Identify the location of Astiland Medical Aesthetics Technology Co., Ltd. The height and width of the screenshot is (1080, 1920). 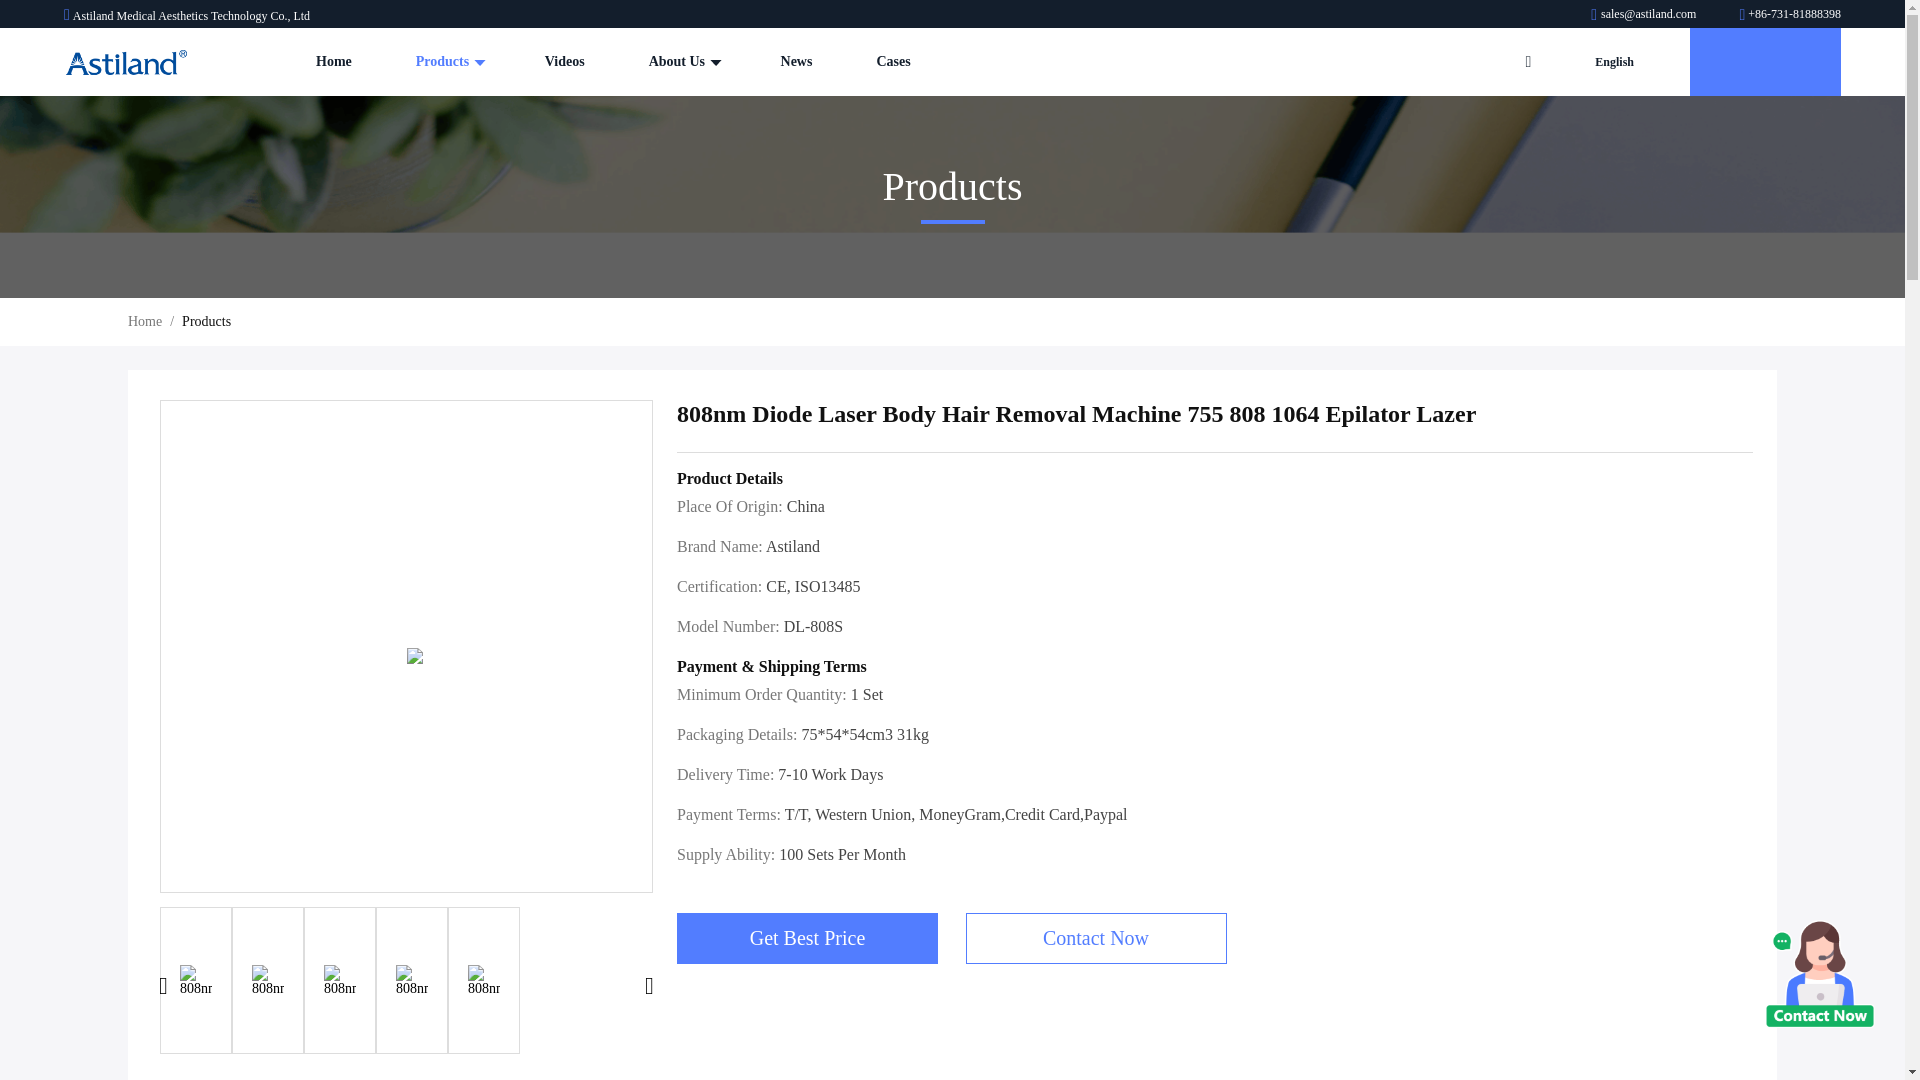
(126, 62).